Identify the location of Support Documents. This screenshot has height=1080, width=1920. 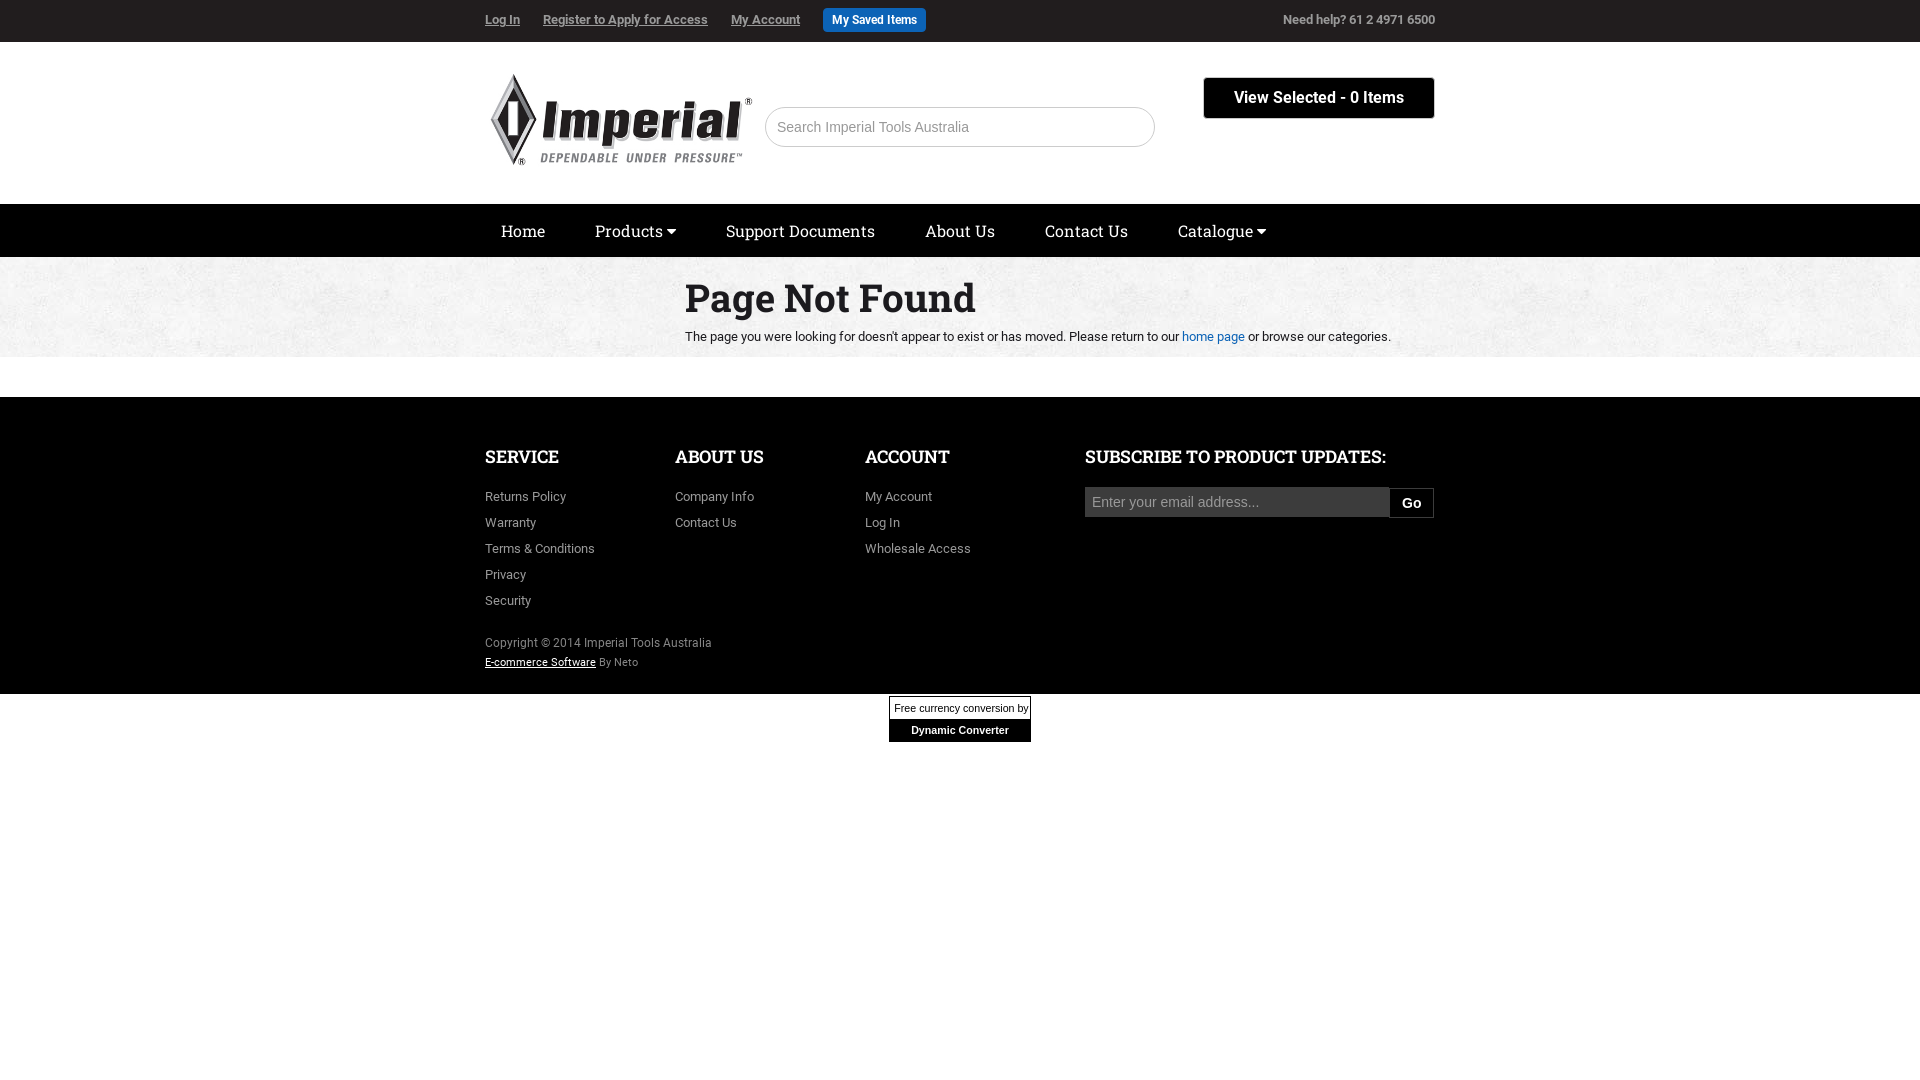
(800, 231).